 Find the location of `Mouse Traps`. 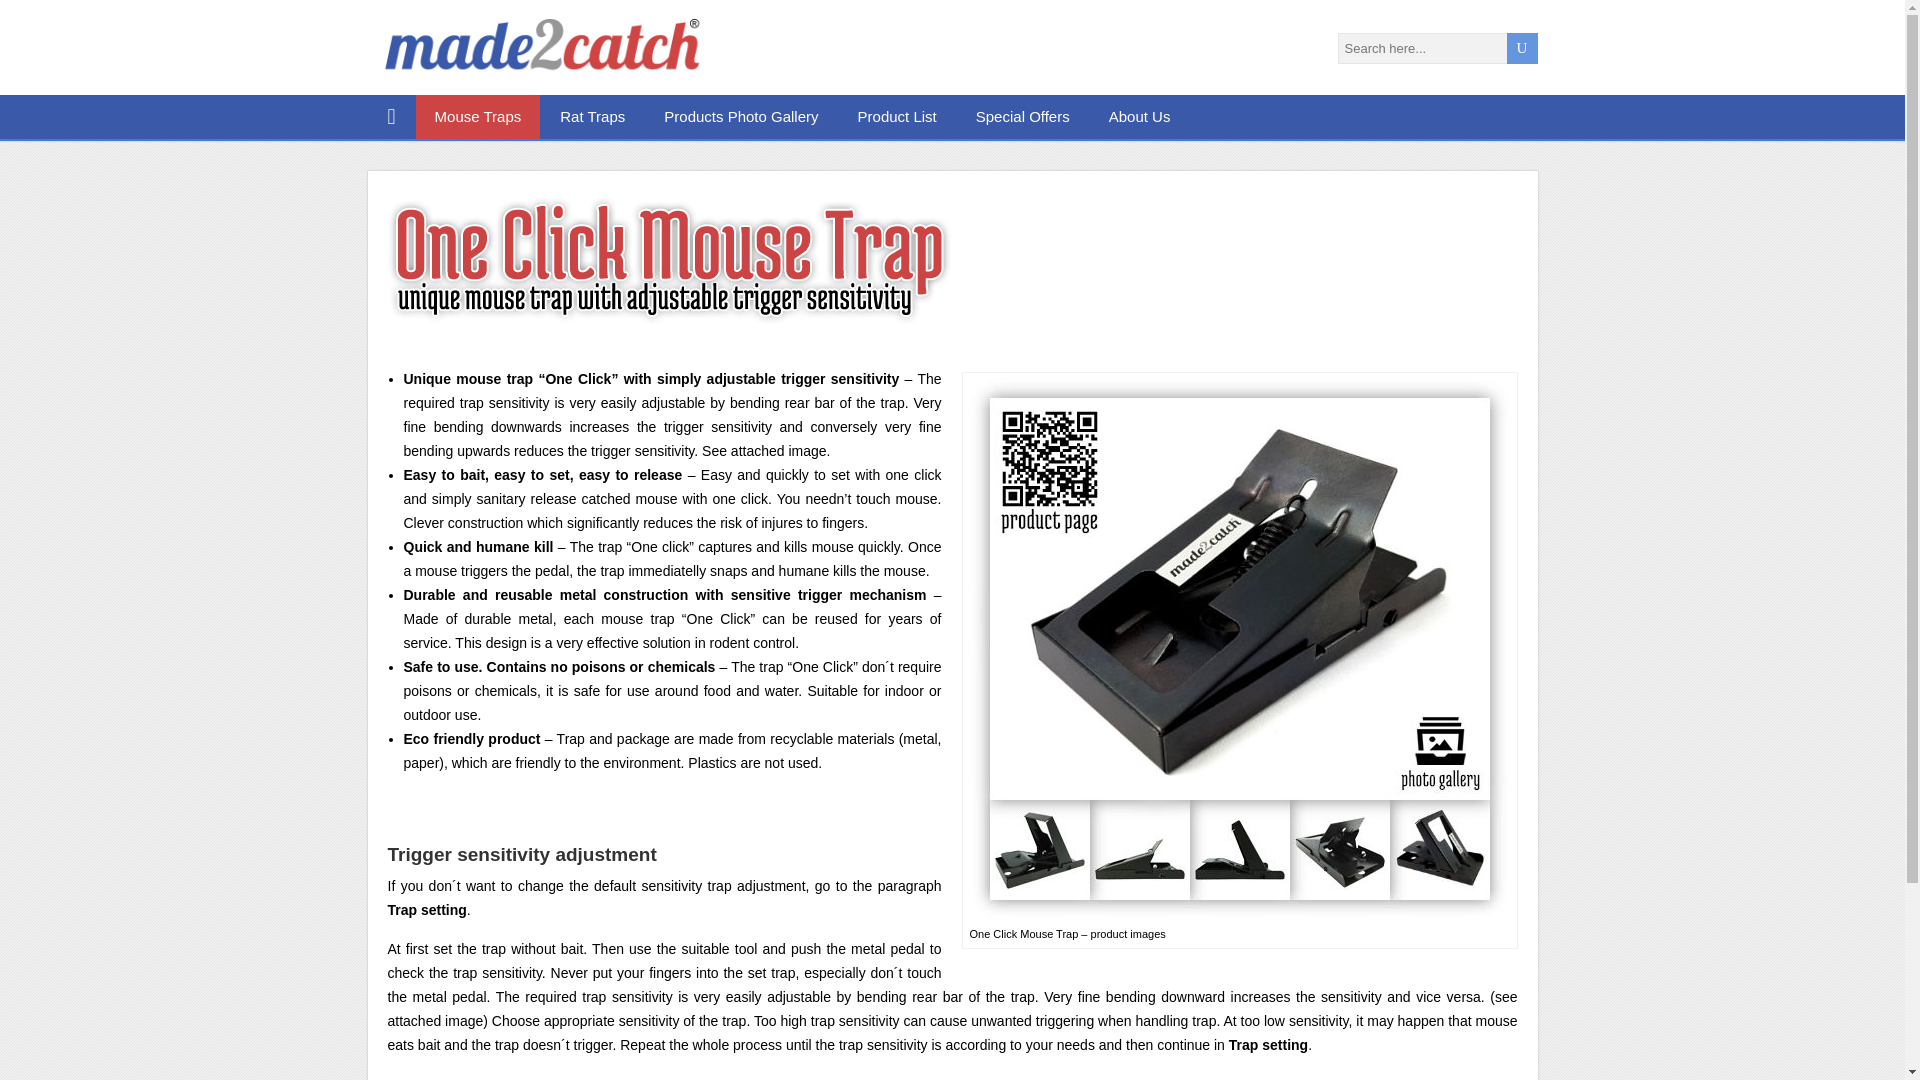

Mouse Traps is located at coordinates (478, 117).